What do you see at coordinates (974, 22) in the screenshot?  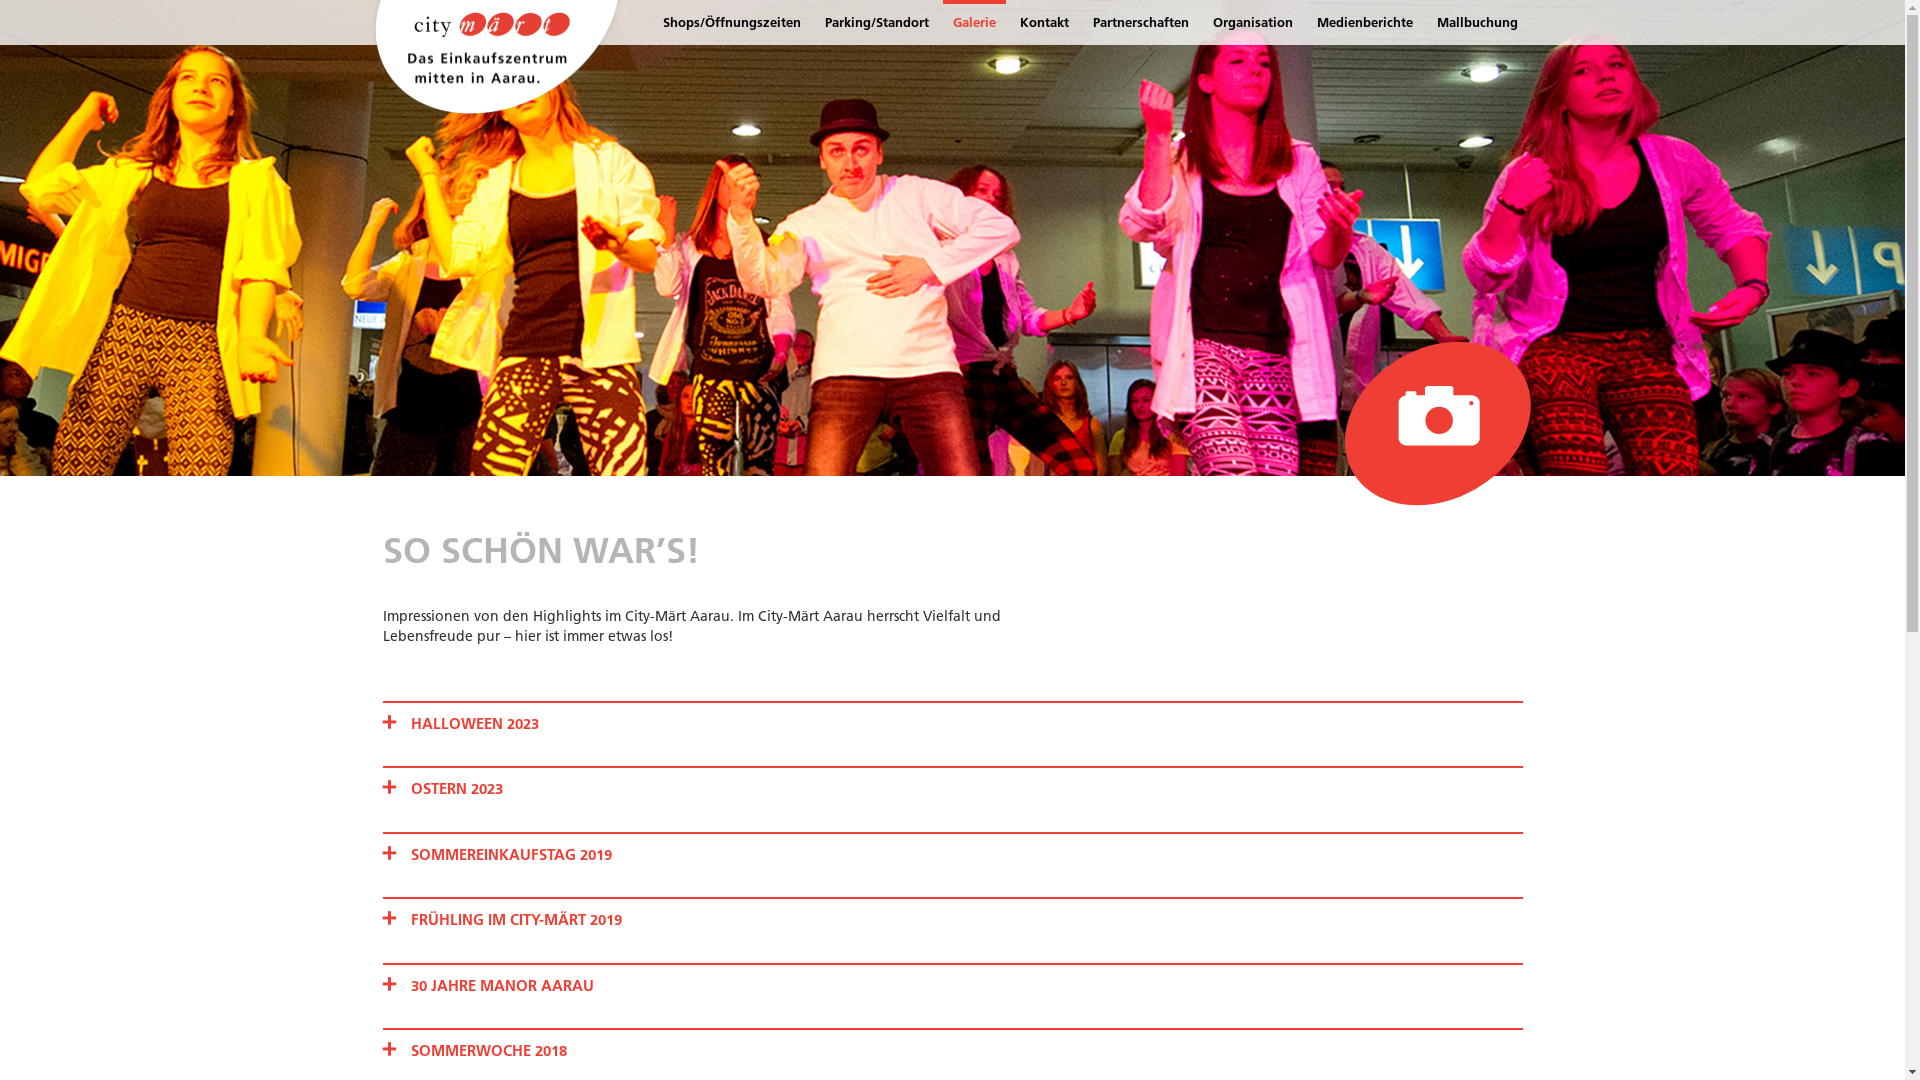 I see `Galerie` at bounding box center [974, 22].